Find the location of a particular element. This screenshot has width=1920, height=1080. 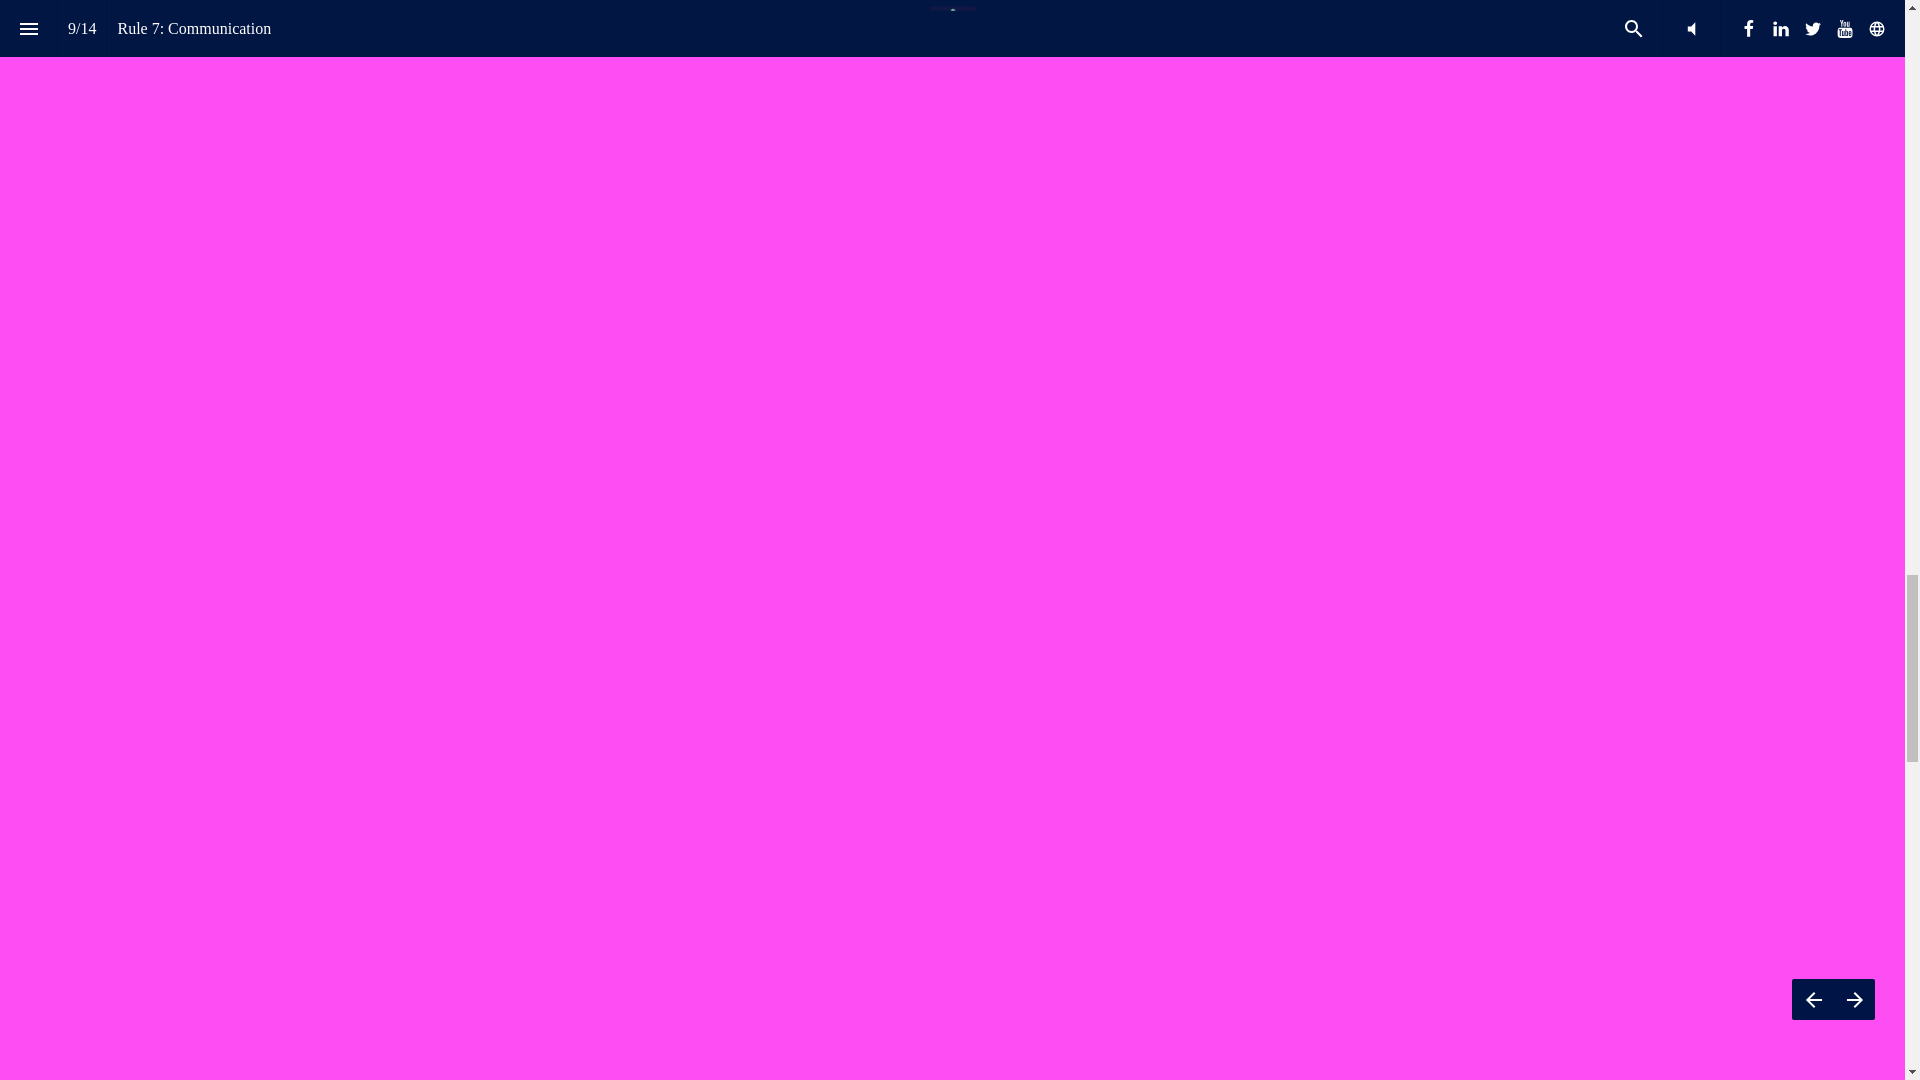

Read is located at coordinates (960, 341).